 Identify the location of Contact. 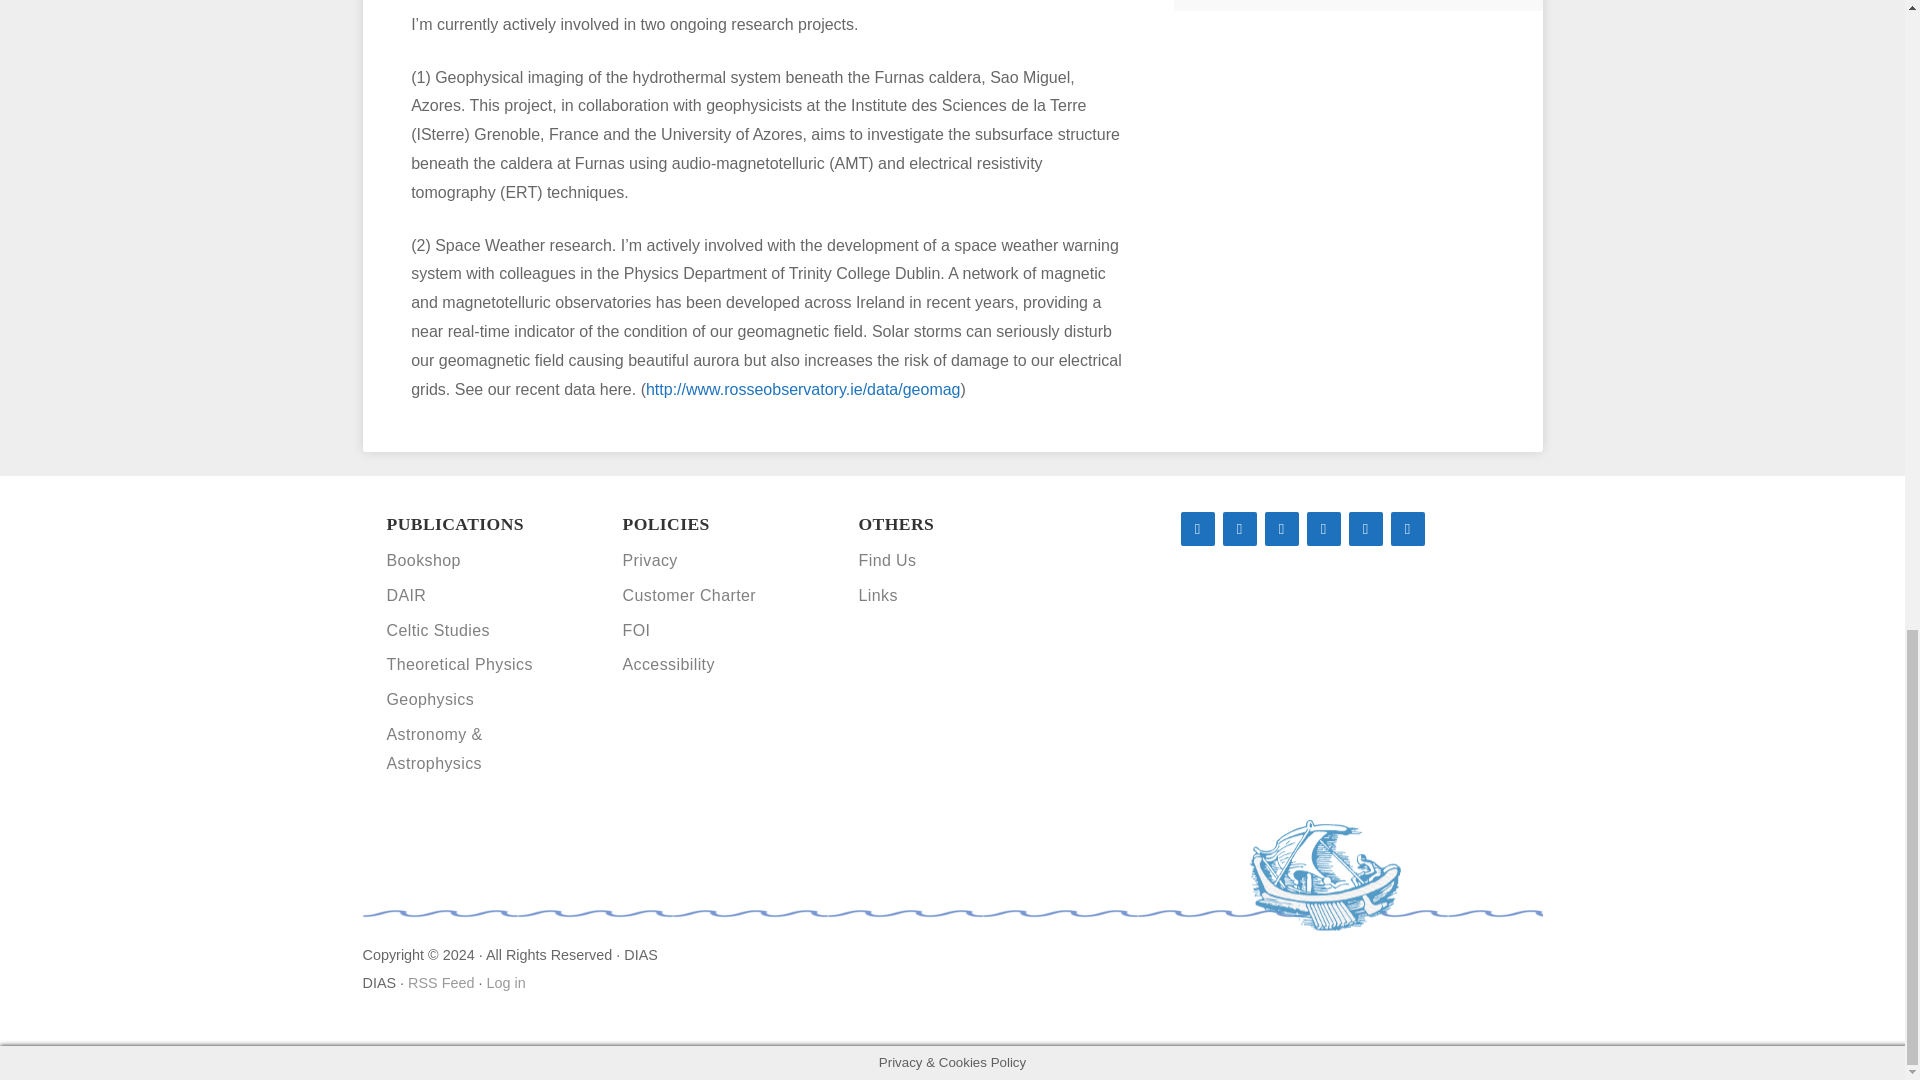
(1407, 528).